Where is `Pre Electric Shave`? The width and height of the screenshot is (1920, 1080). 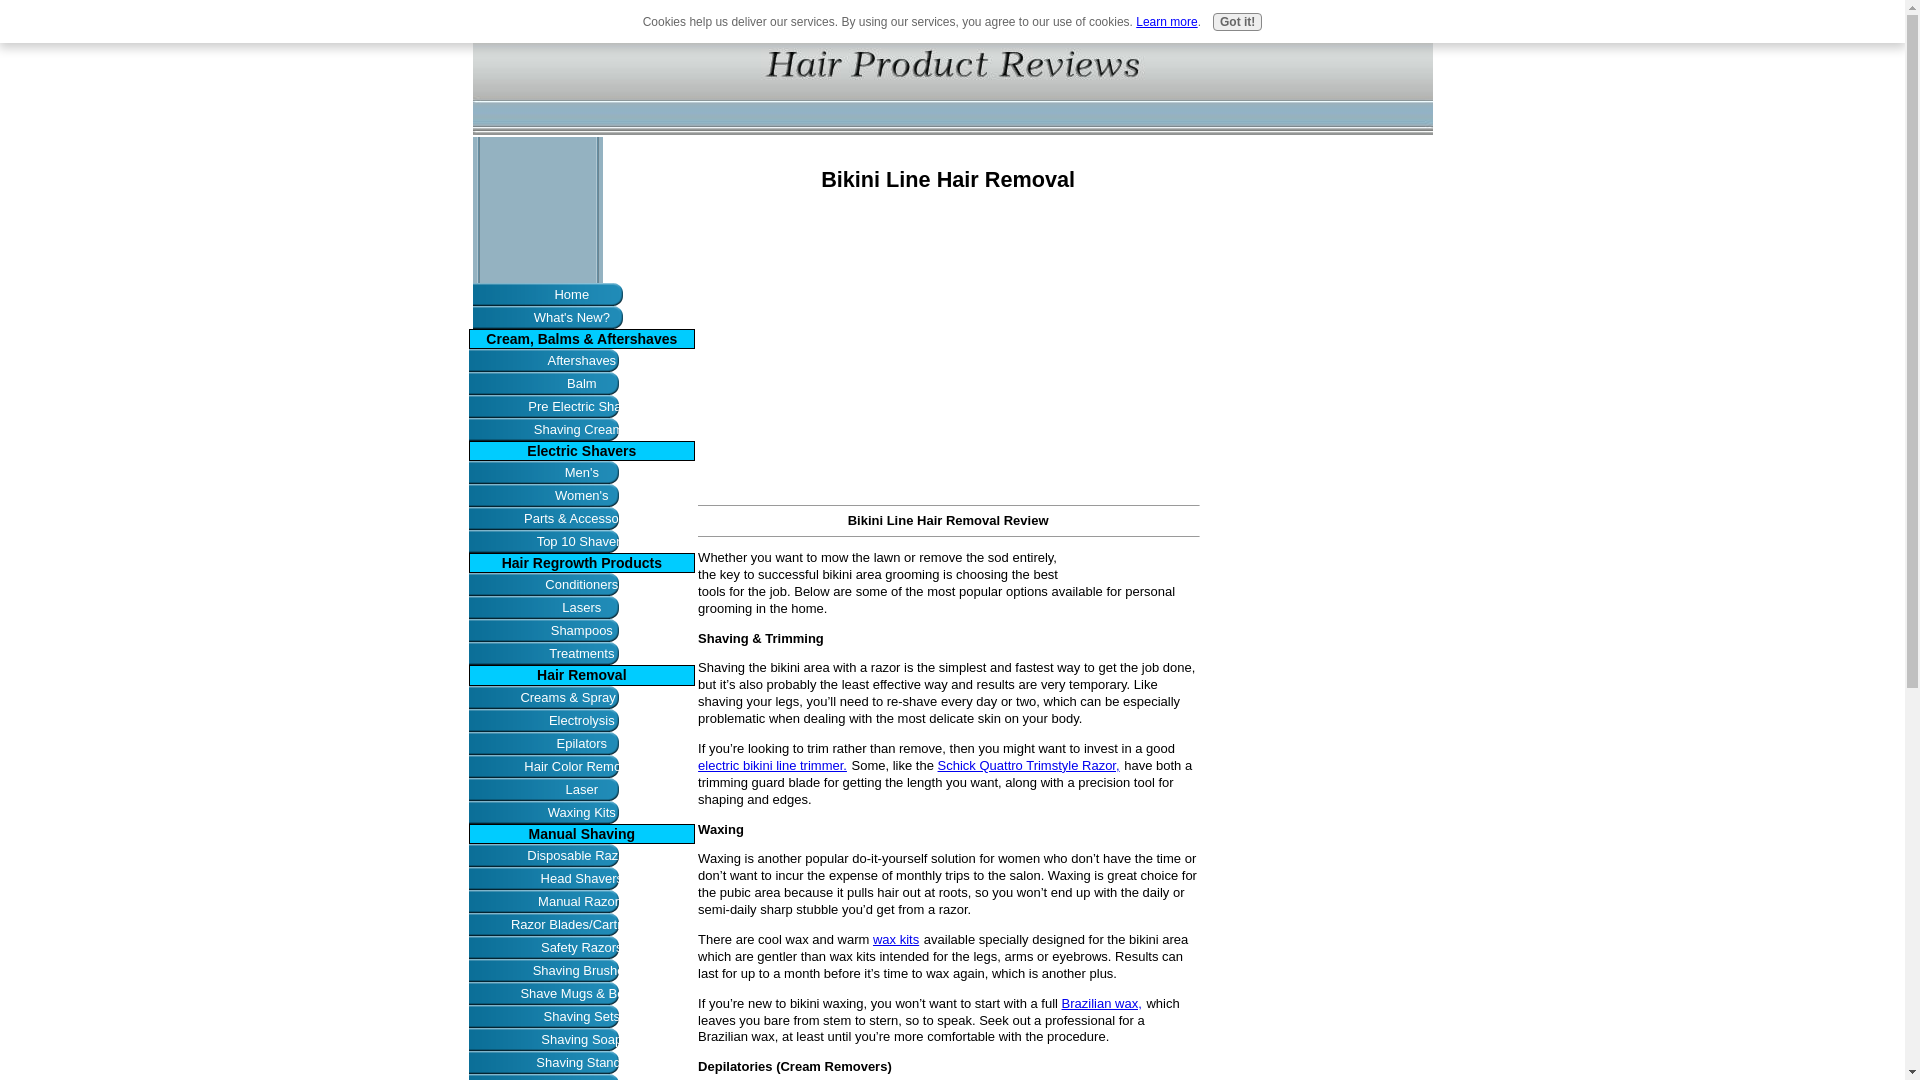 Pre Electric Shave is located at coordinates (582, 406).